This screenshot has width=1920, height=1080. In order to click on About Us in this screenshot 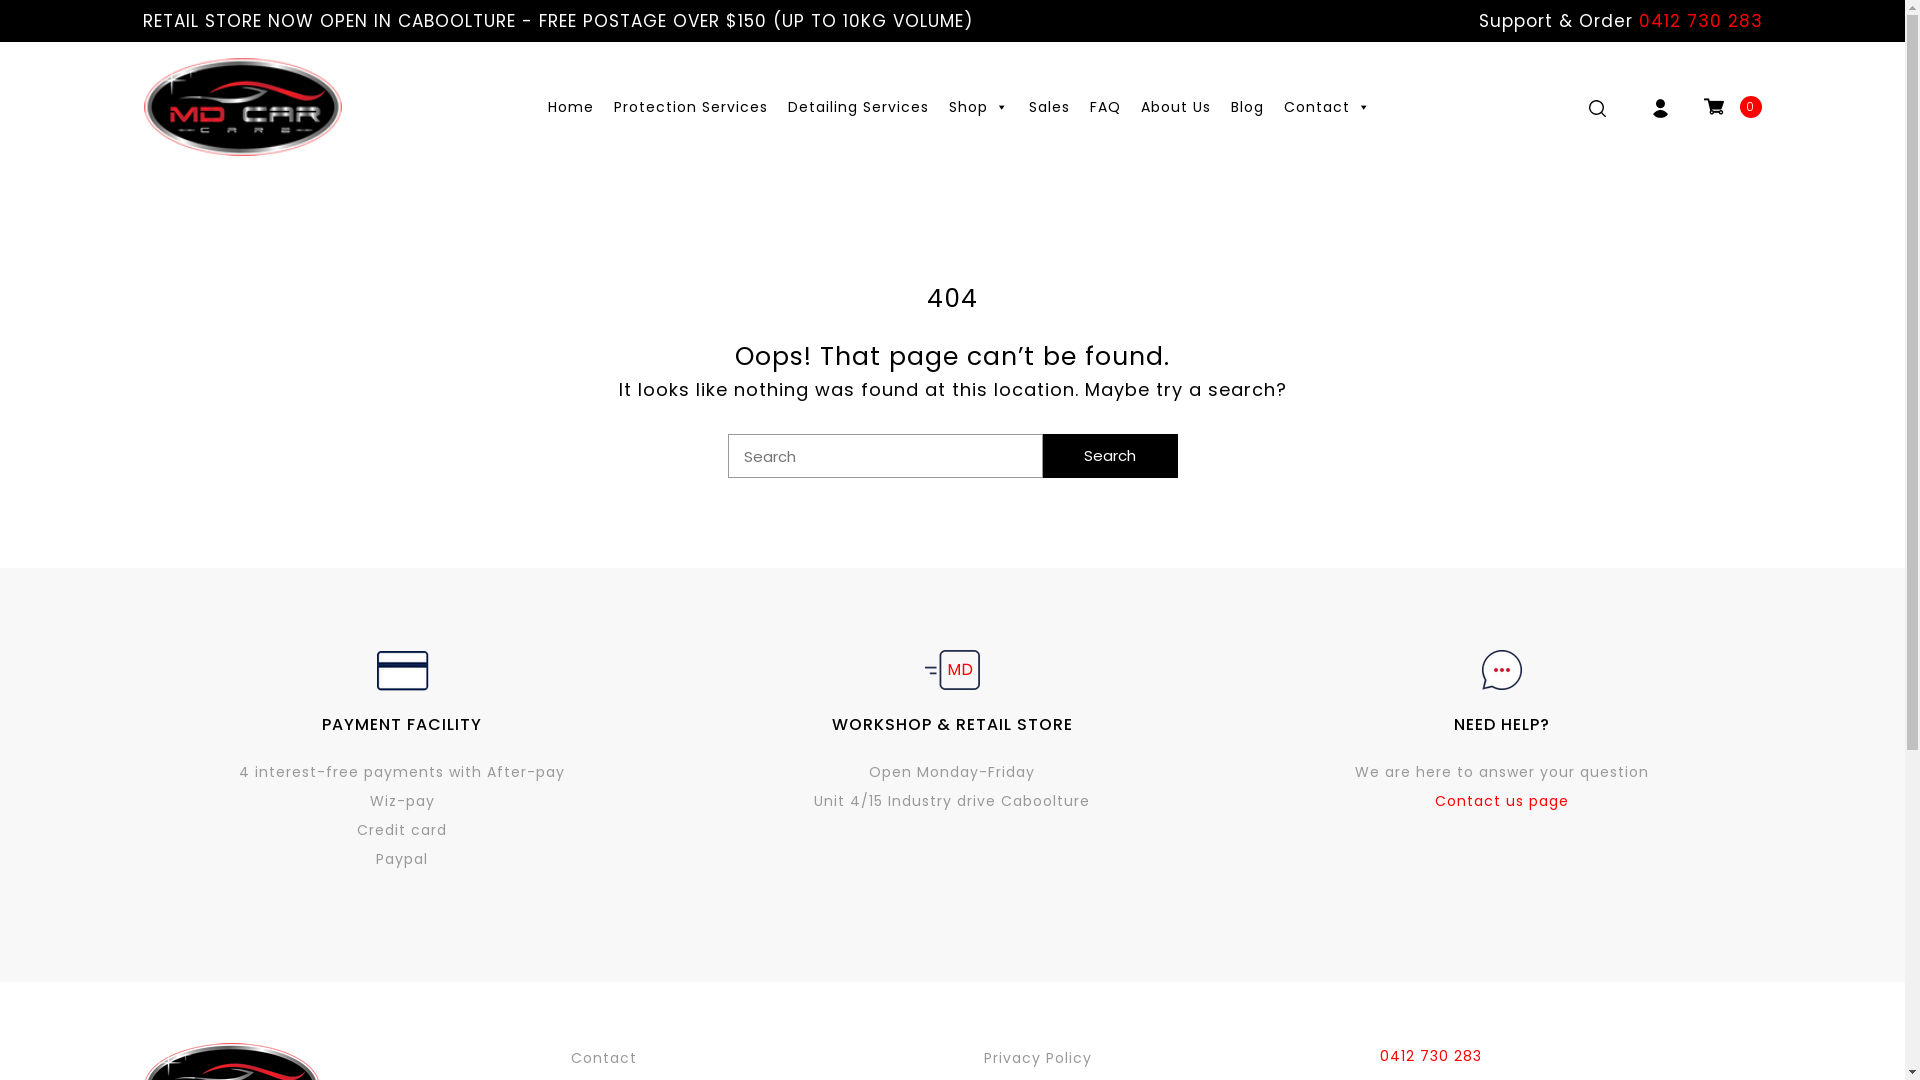, I will do `click(1176, 107)`.